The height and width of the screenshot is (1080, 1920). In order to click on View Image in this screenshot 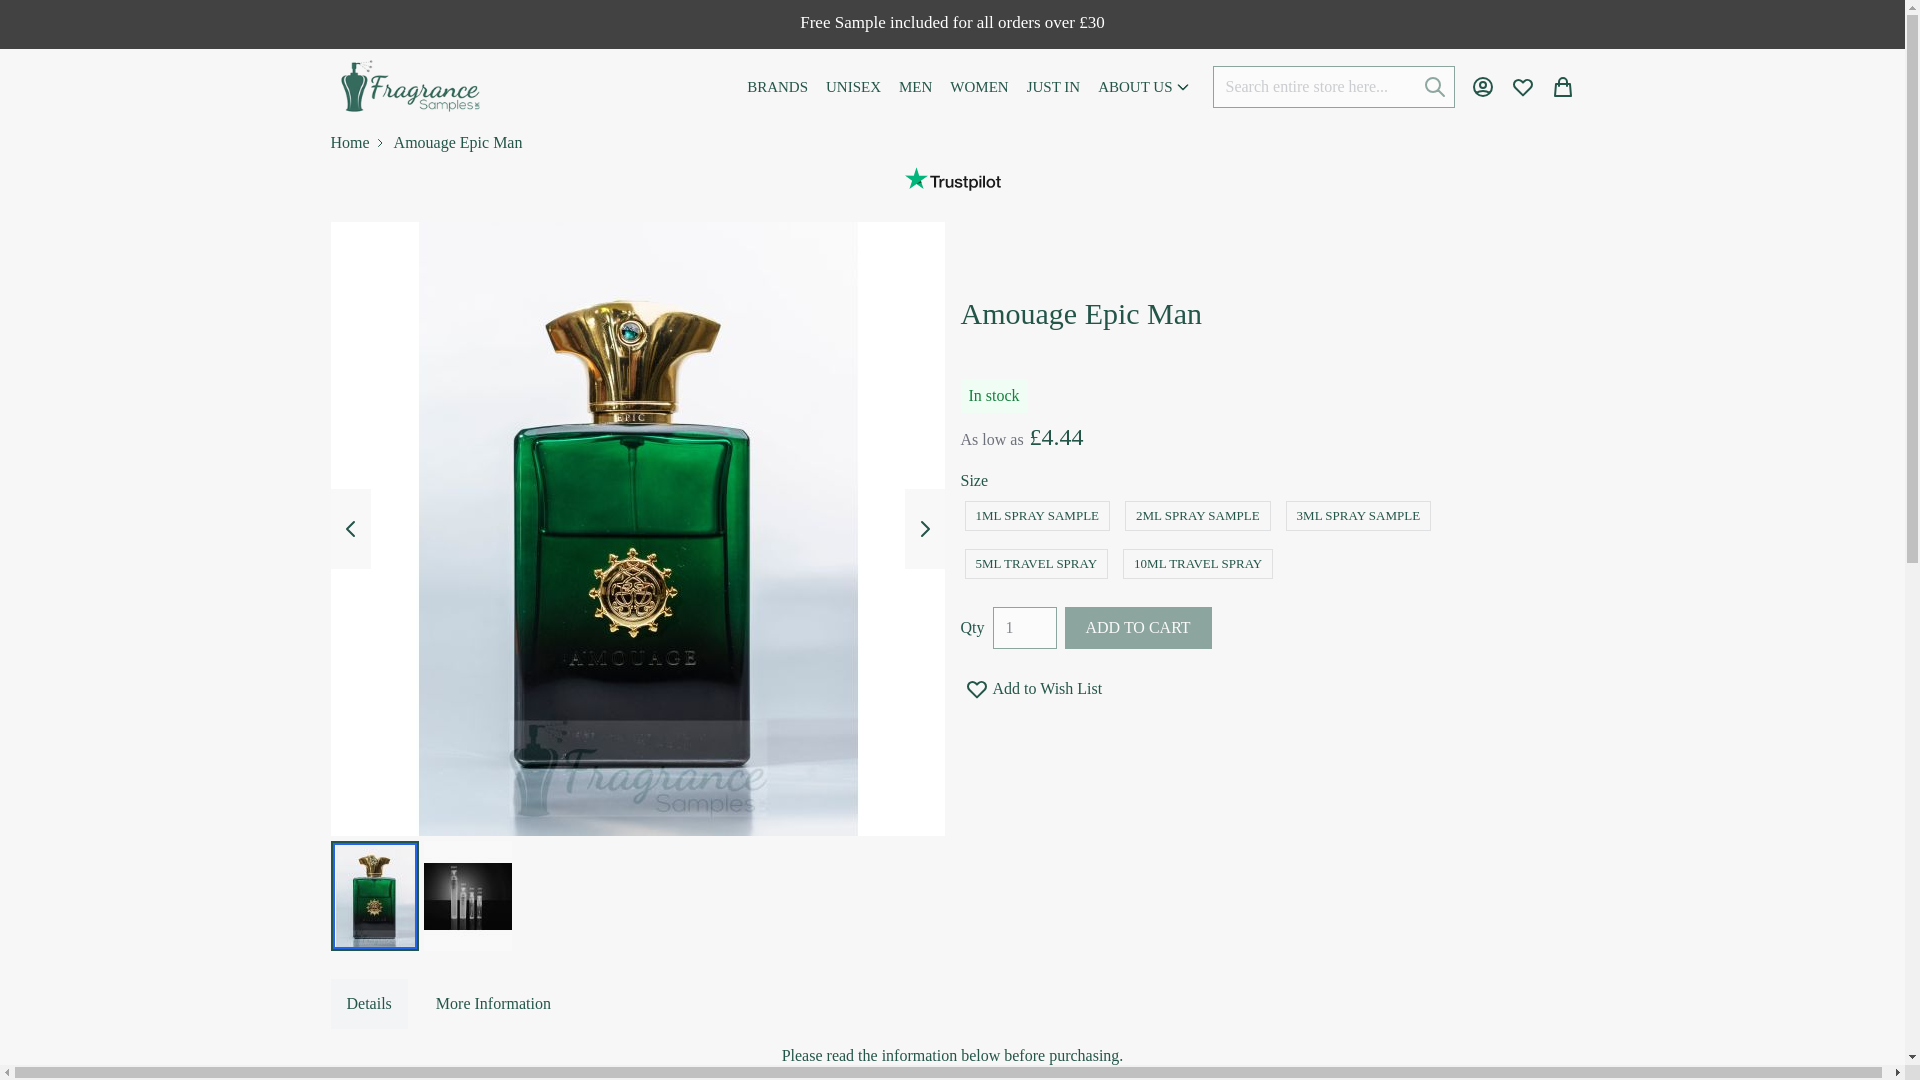, I will do `click(468, 896)`.